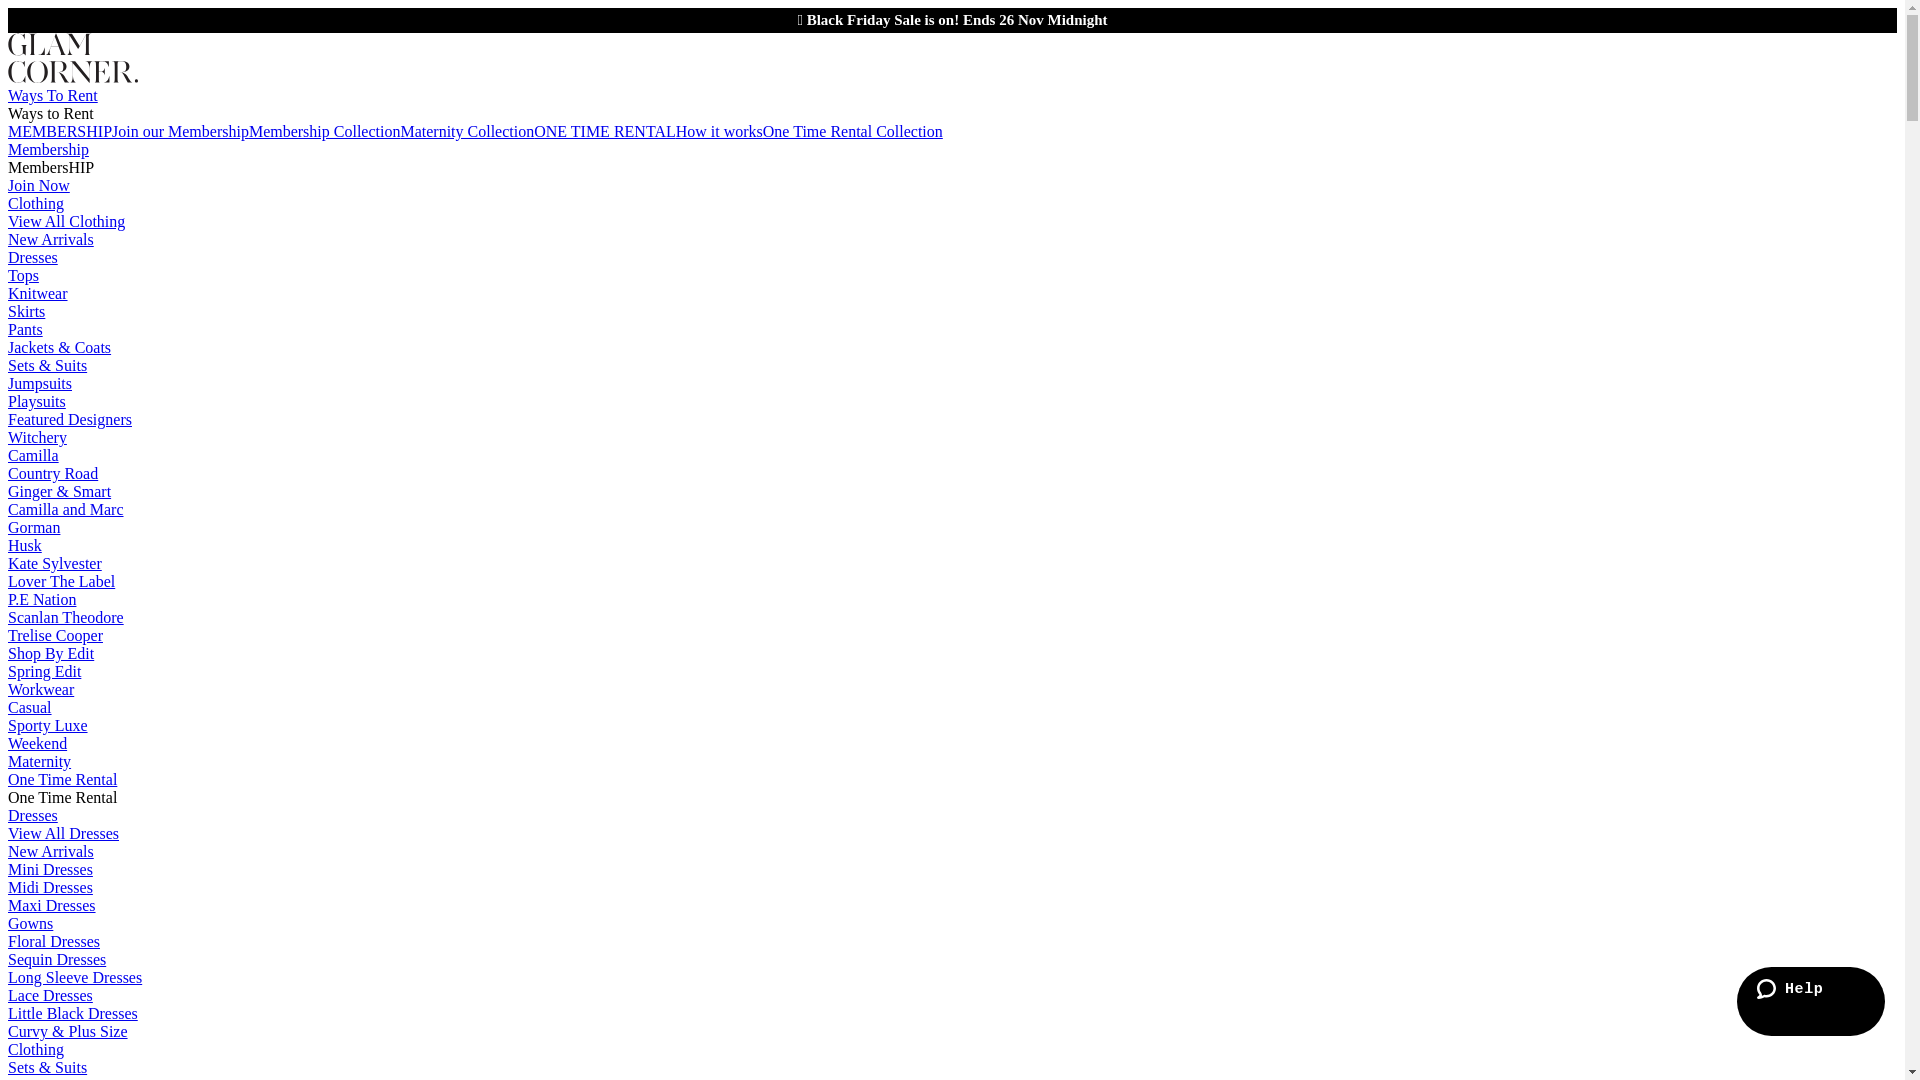 This screenshot has height=1080, width=1920. I want to click on Sets & Suits, so click(48, 365).